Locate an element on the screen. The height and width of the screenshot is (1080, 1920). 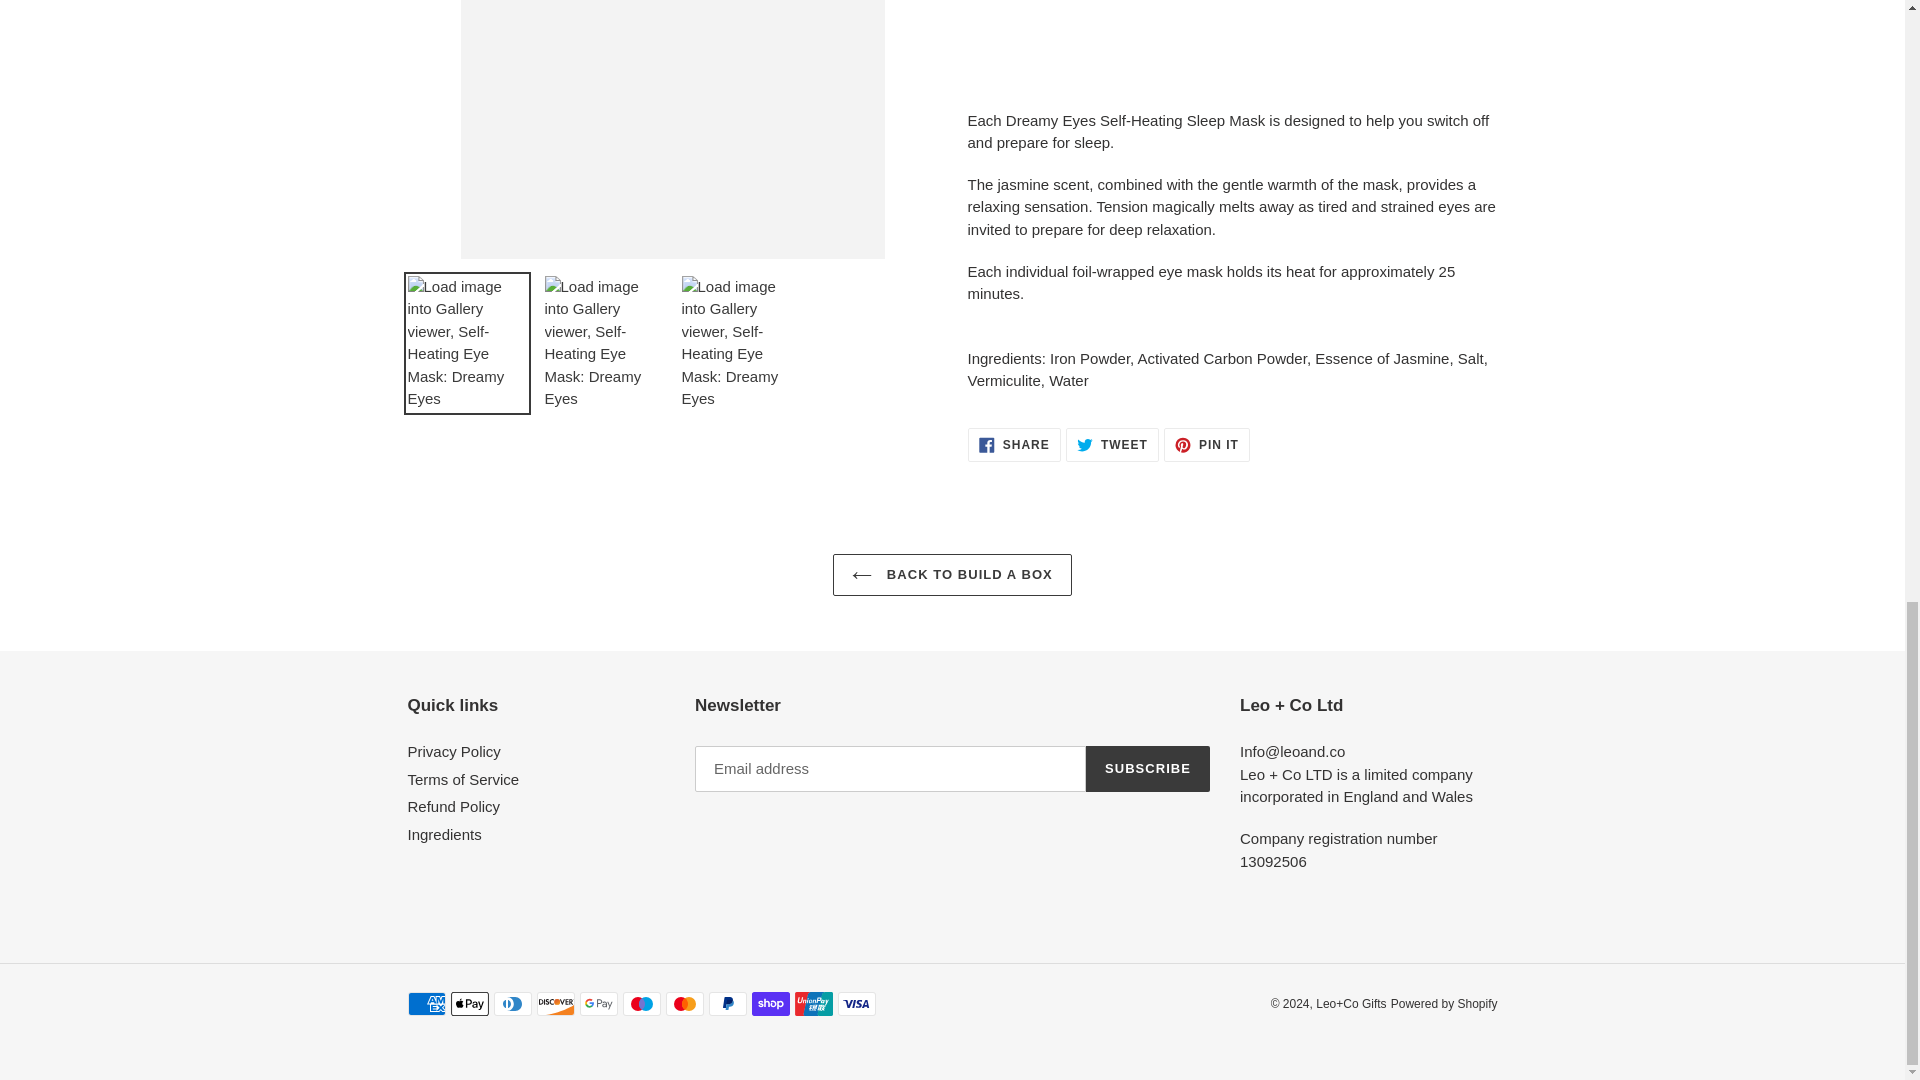
Terms of Service is located at coordinates (1112, 444).